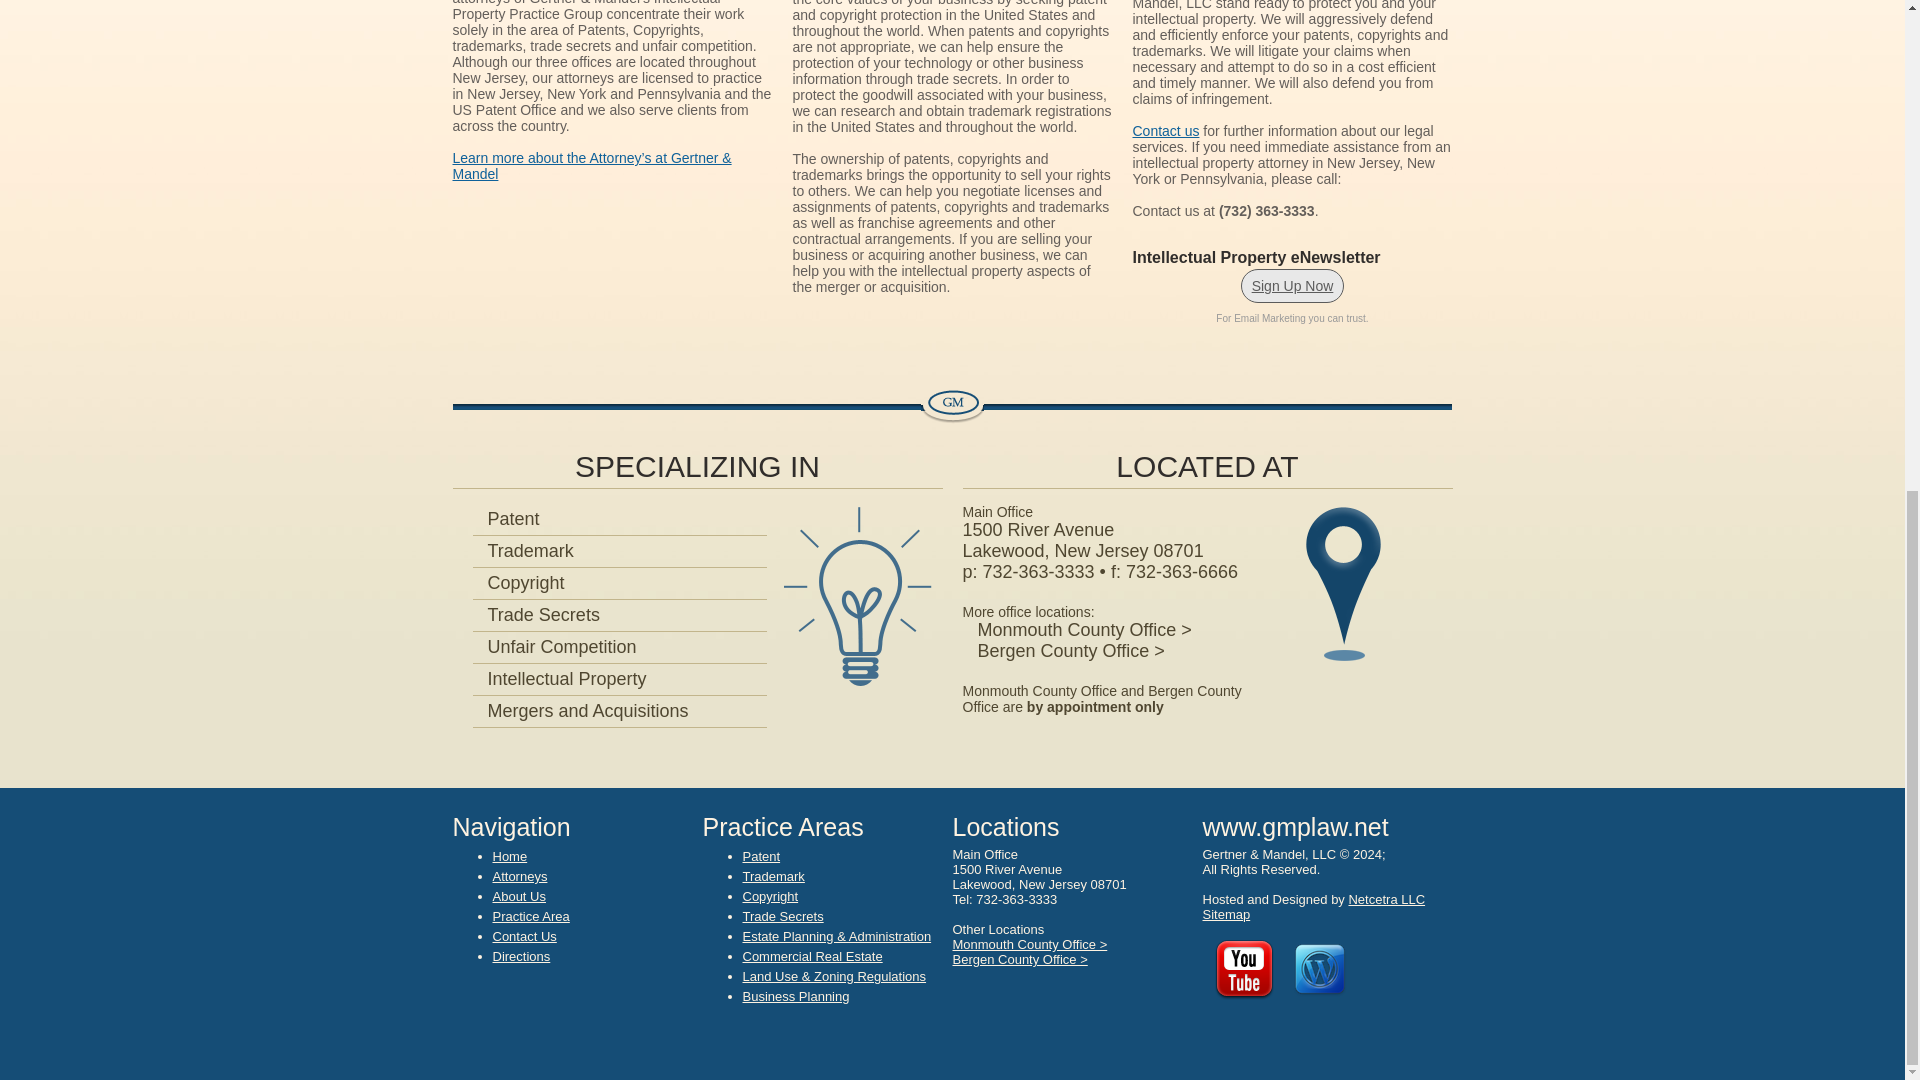  I want to click on Contact us, so click(1165, 131).